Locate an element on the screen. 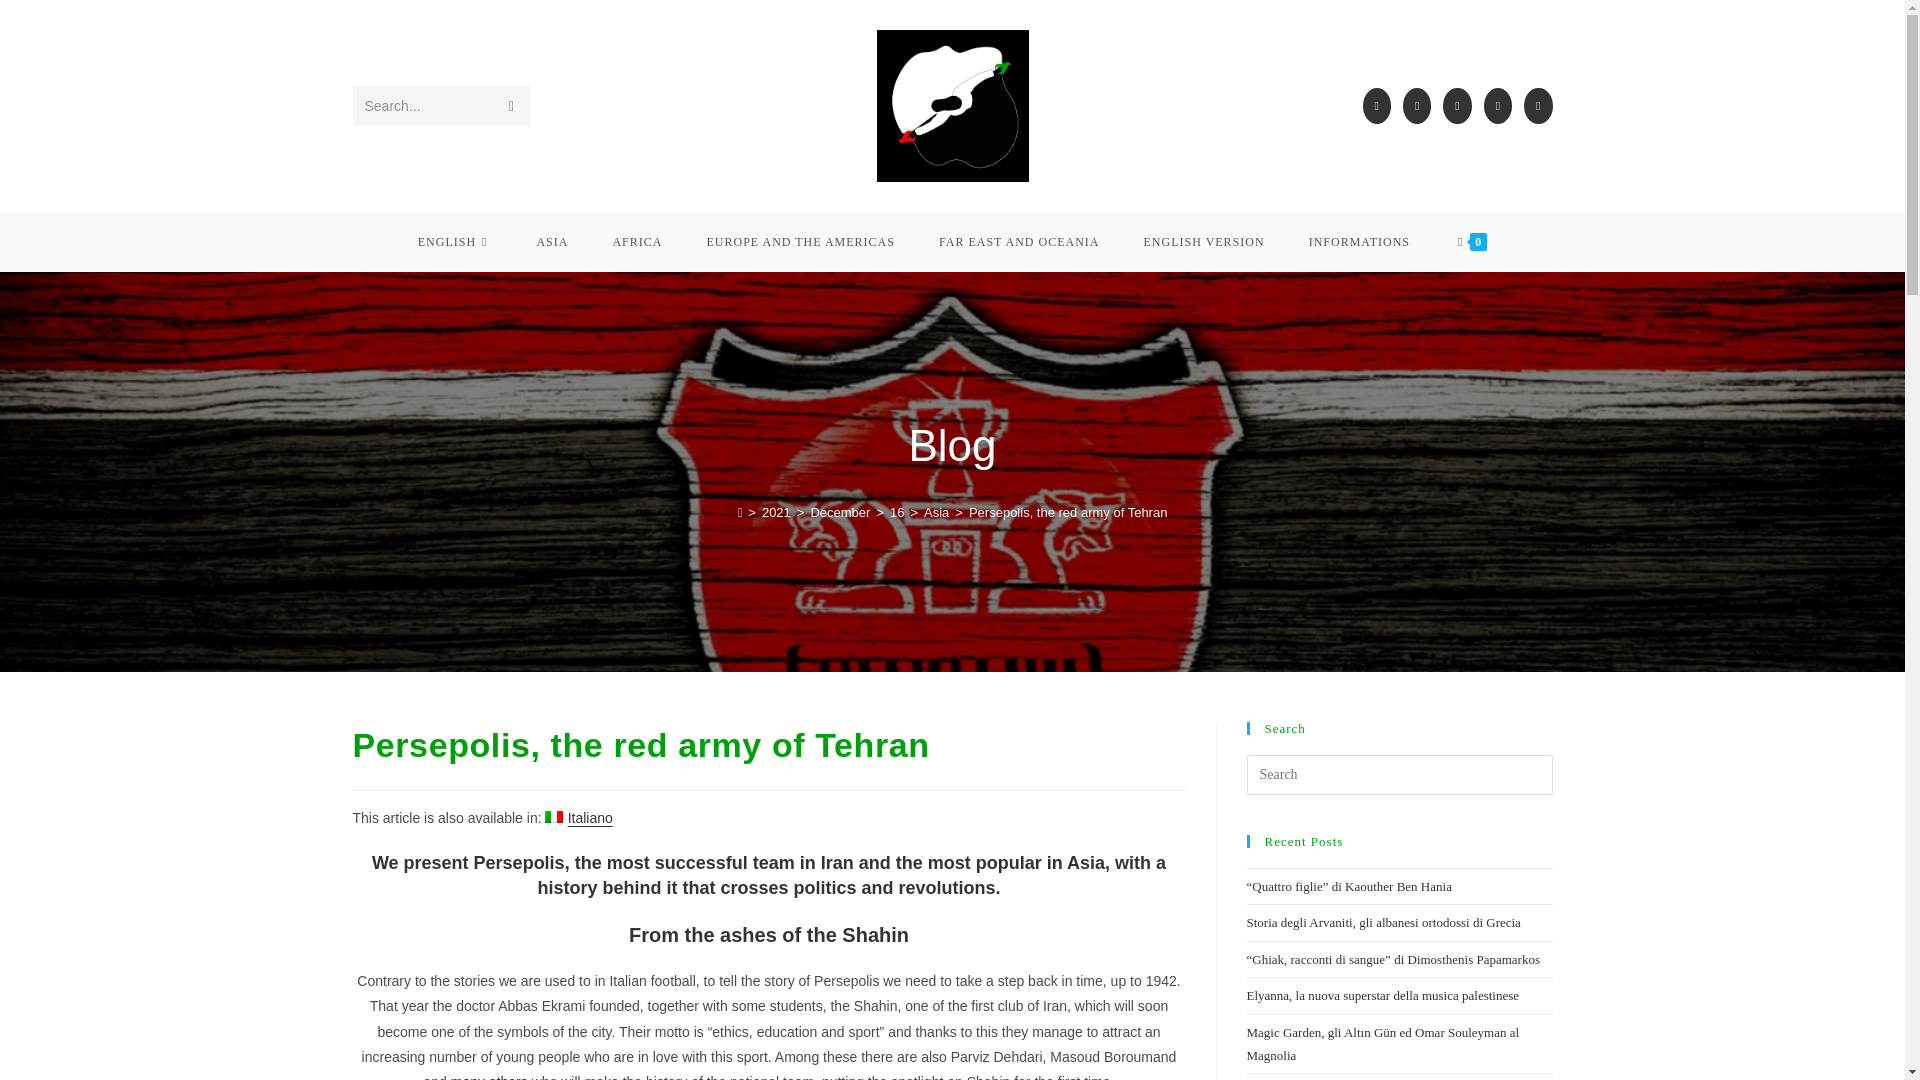 This screenshot has height=1080, width=1920. ENGLISH is located at coordinates (454, 242).